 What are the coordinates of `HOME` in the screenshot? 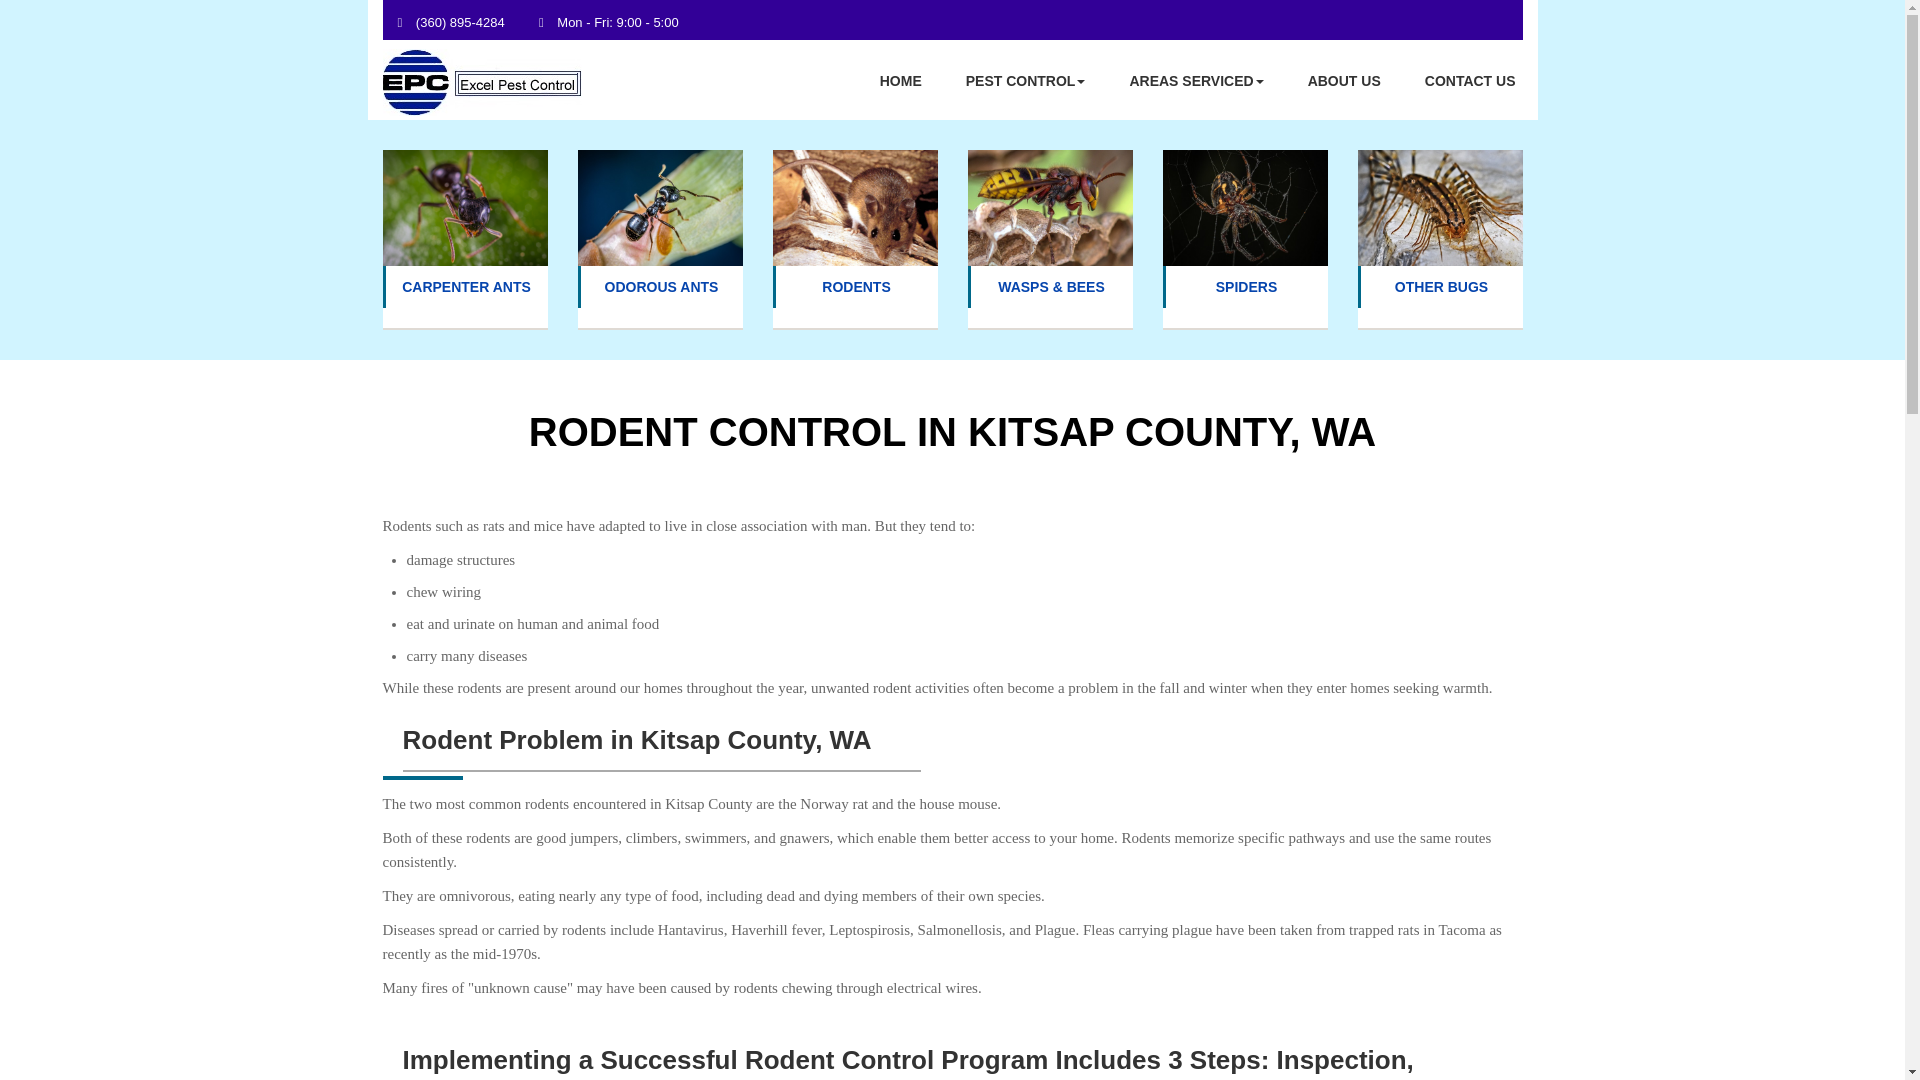 It's located at (901, 79).